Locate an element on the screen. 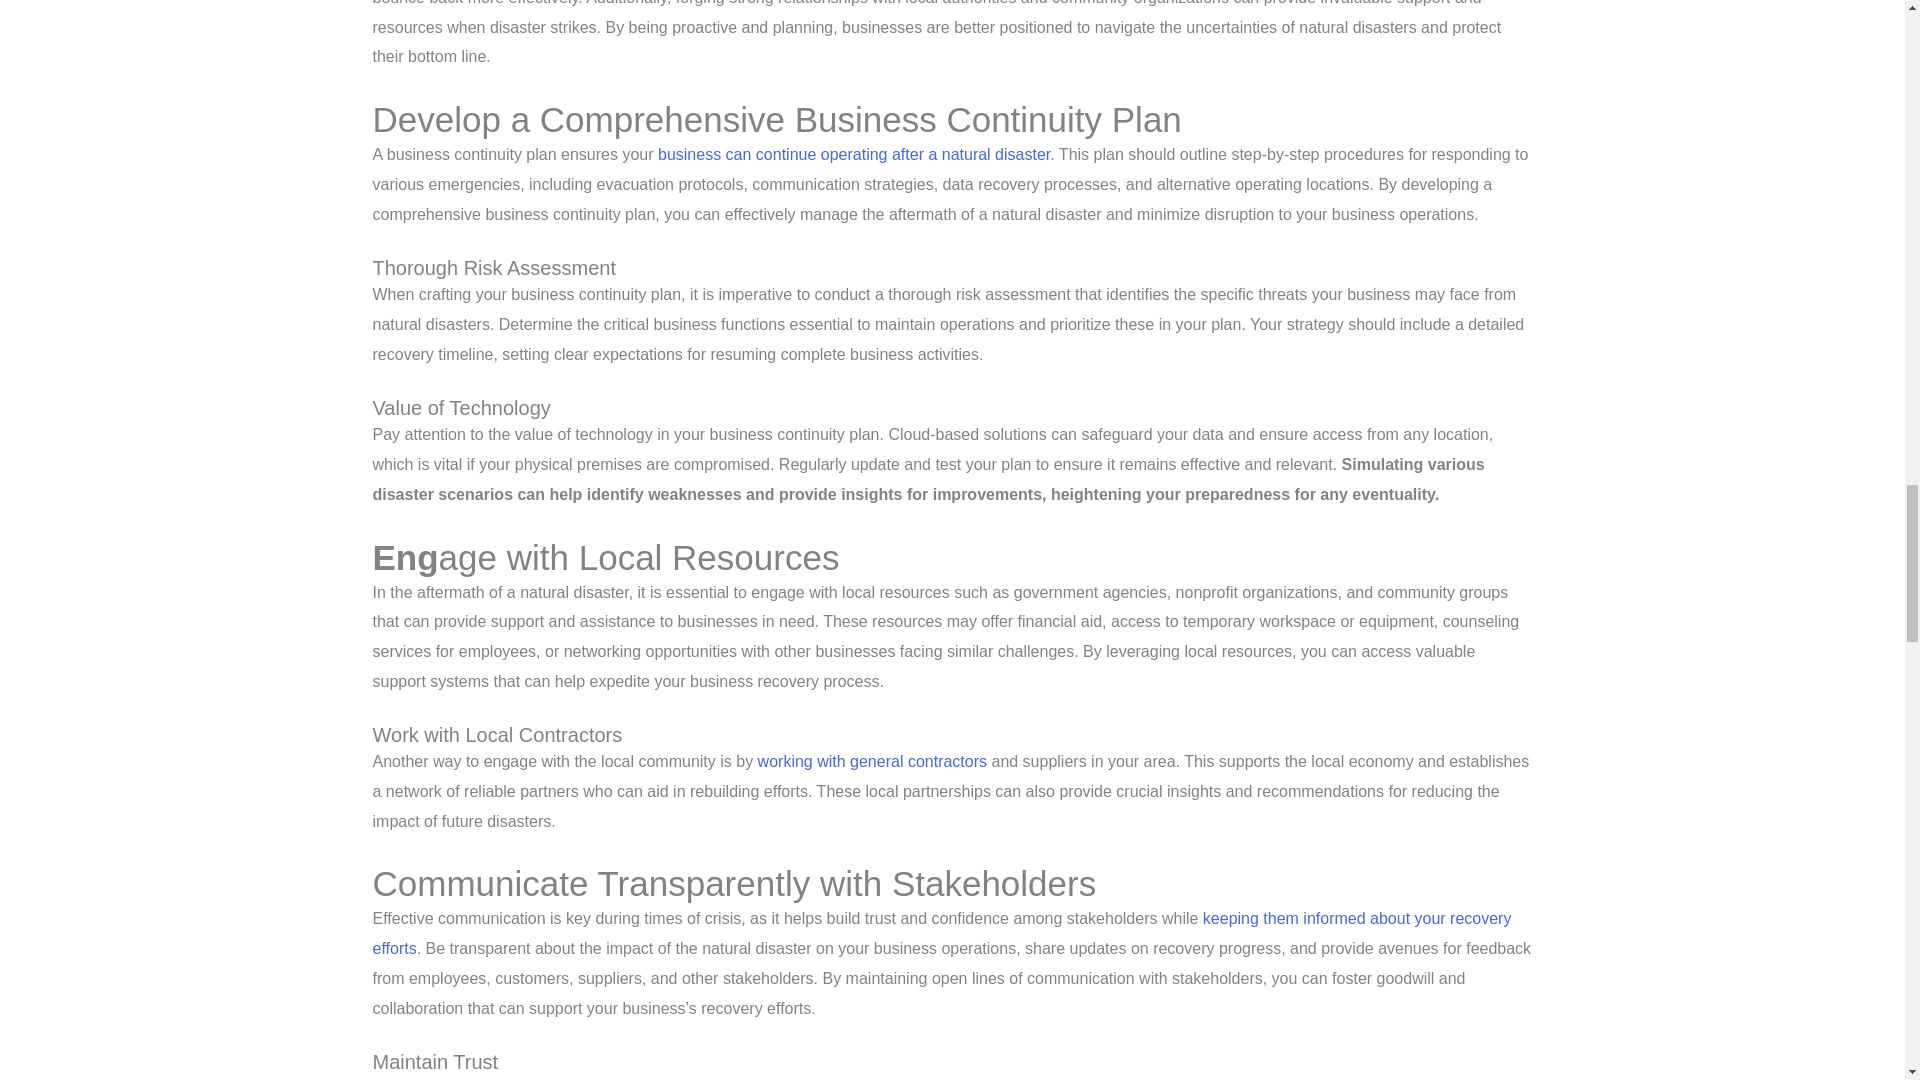  keeping them informed about your recovery efforts is located at coordinates (942, 933).